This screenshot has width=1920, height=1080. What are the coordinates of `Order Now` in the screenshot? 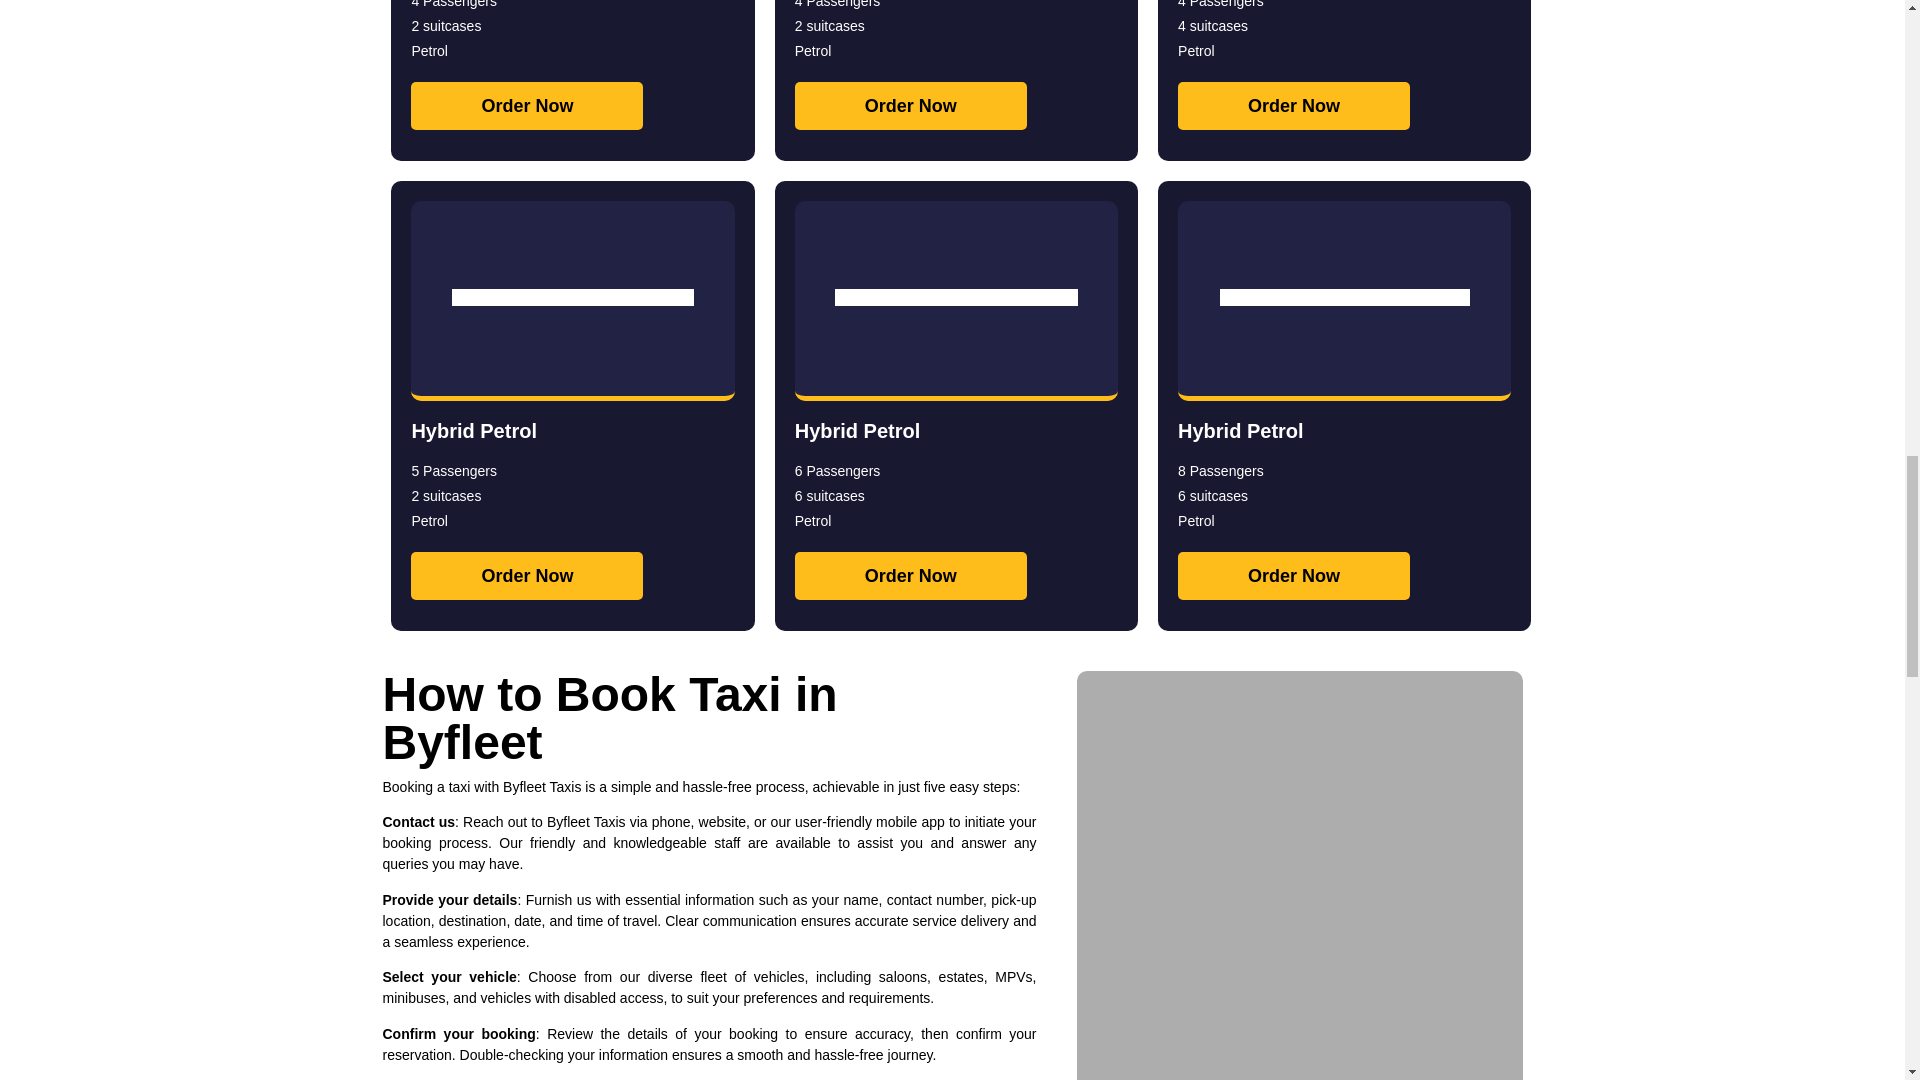 It's located at (1294, 576).